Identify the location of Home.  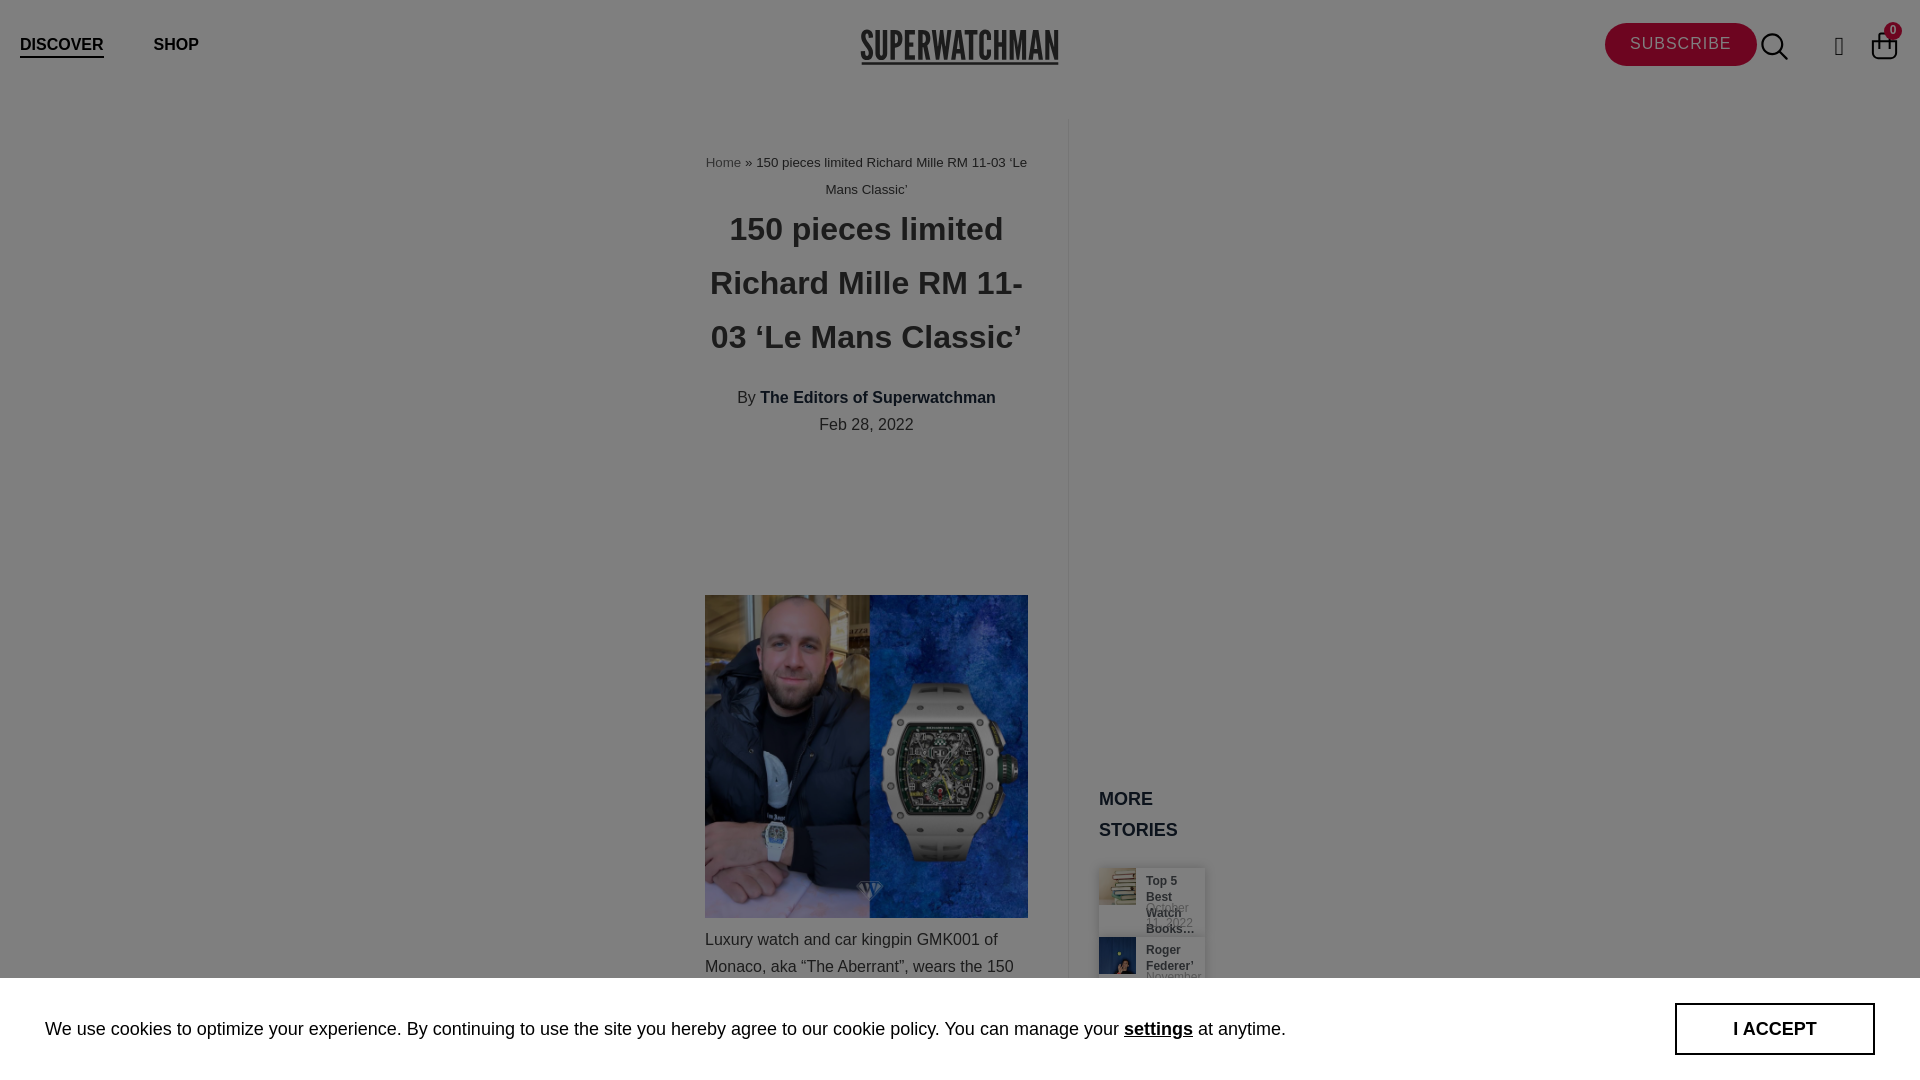
(724, 162).